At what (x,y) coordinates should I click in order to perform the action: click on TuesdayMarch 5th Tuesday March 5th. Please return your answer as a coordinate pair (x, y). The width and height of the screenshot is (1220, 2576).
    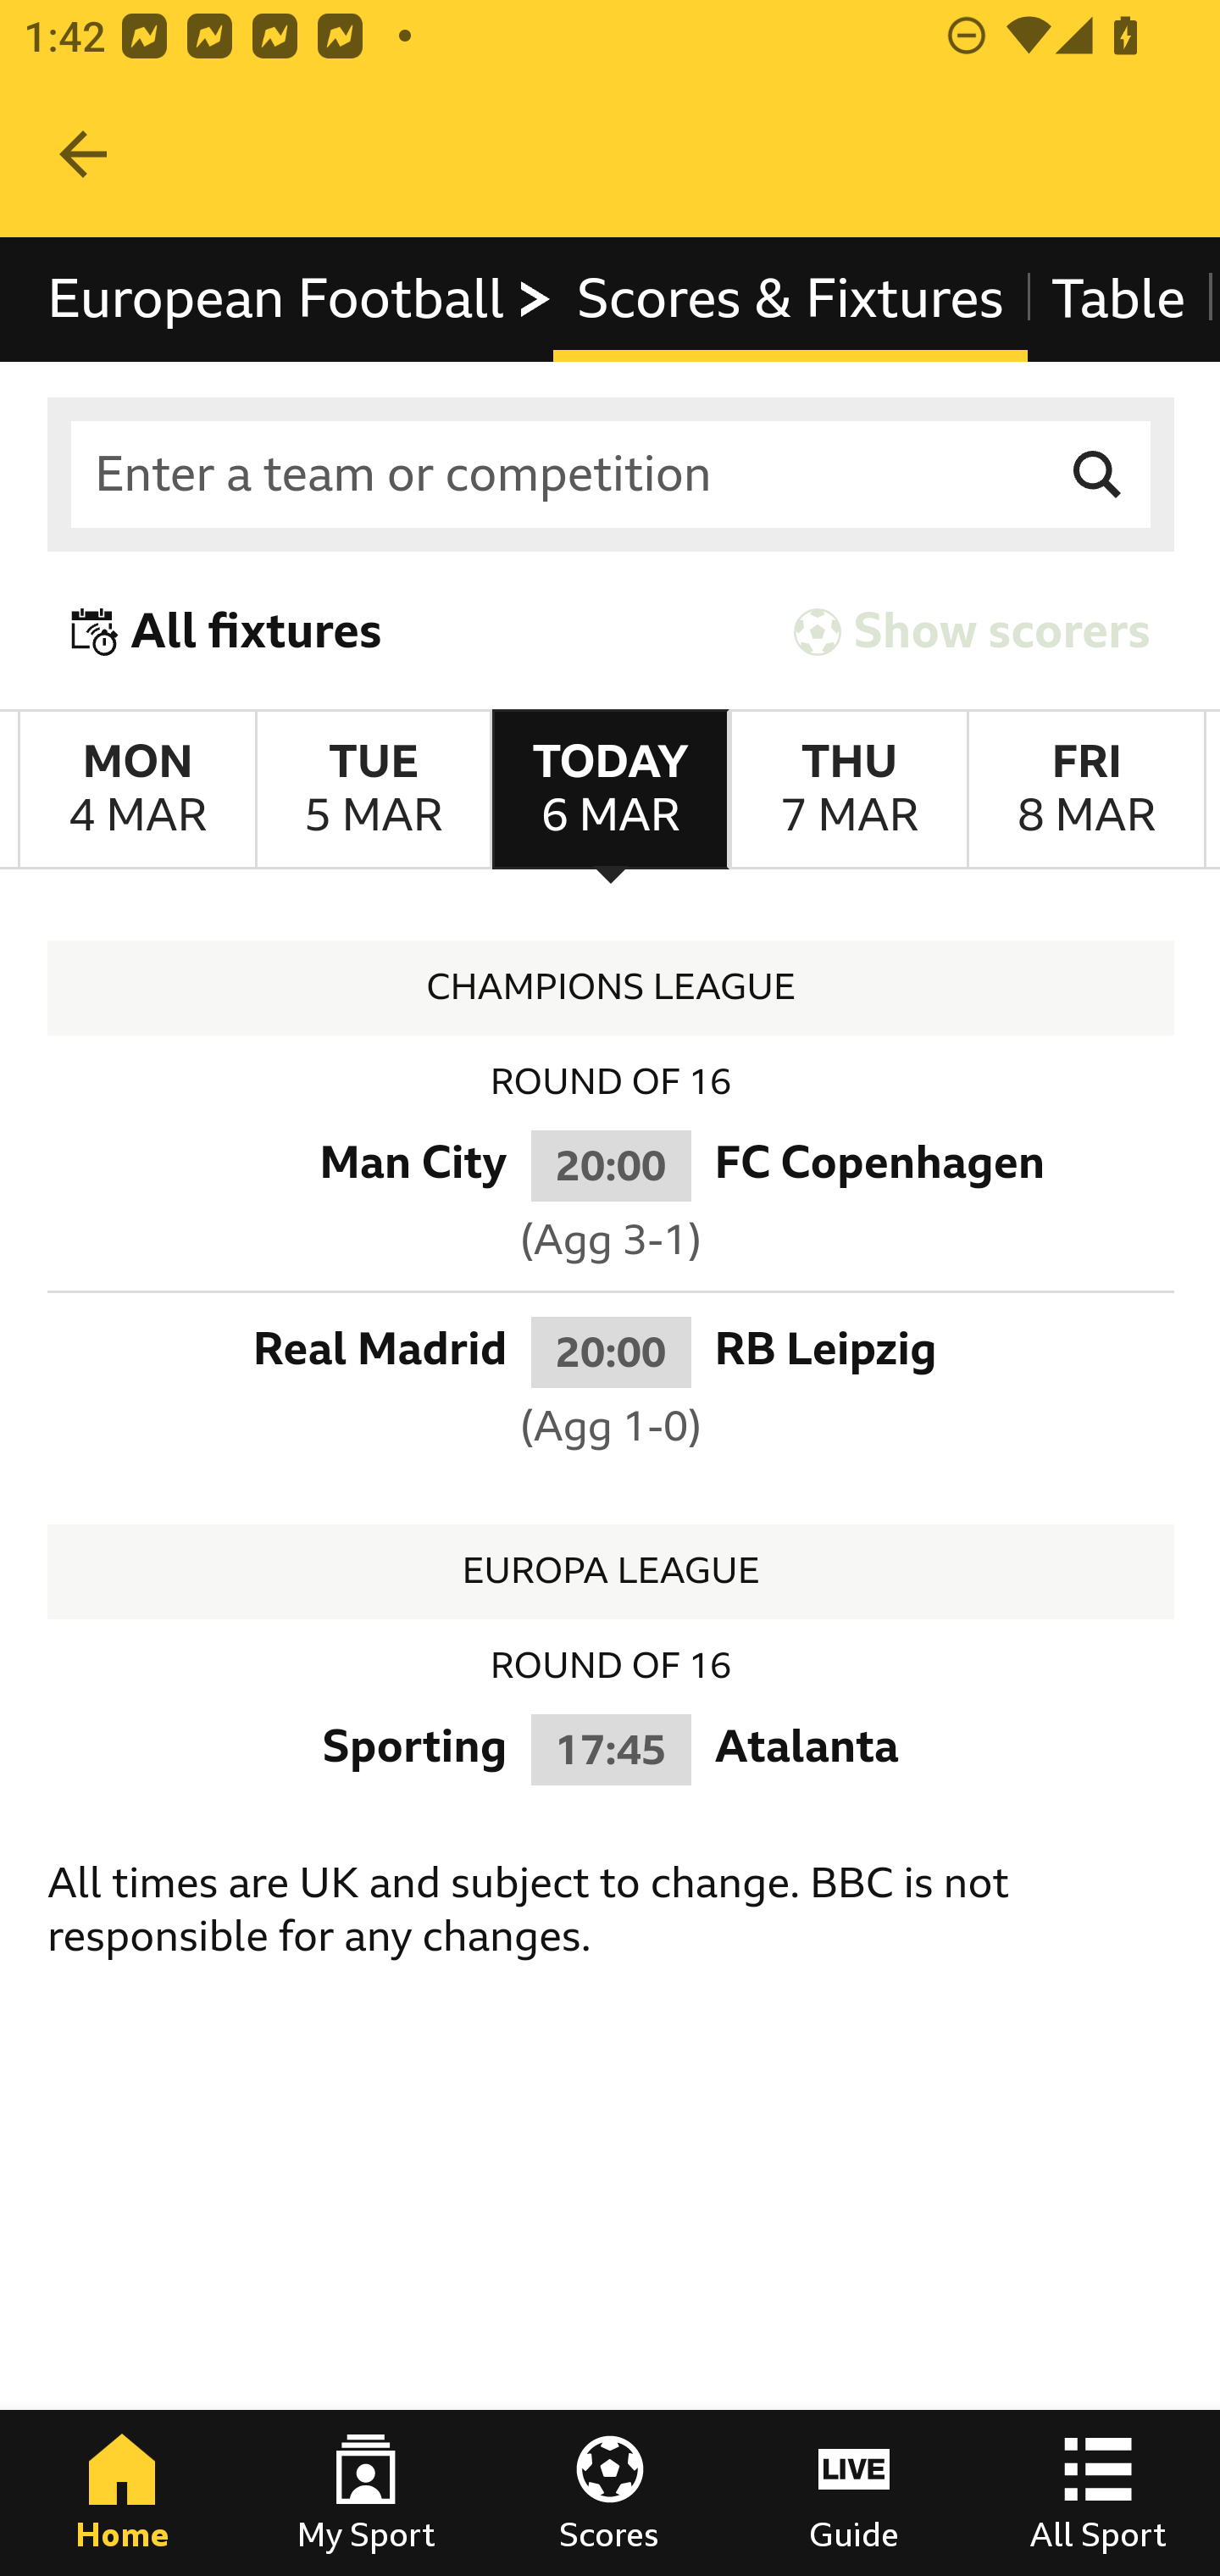
    Looking at the image, I should click on (373, 790).